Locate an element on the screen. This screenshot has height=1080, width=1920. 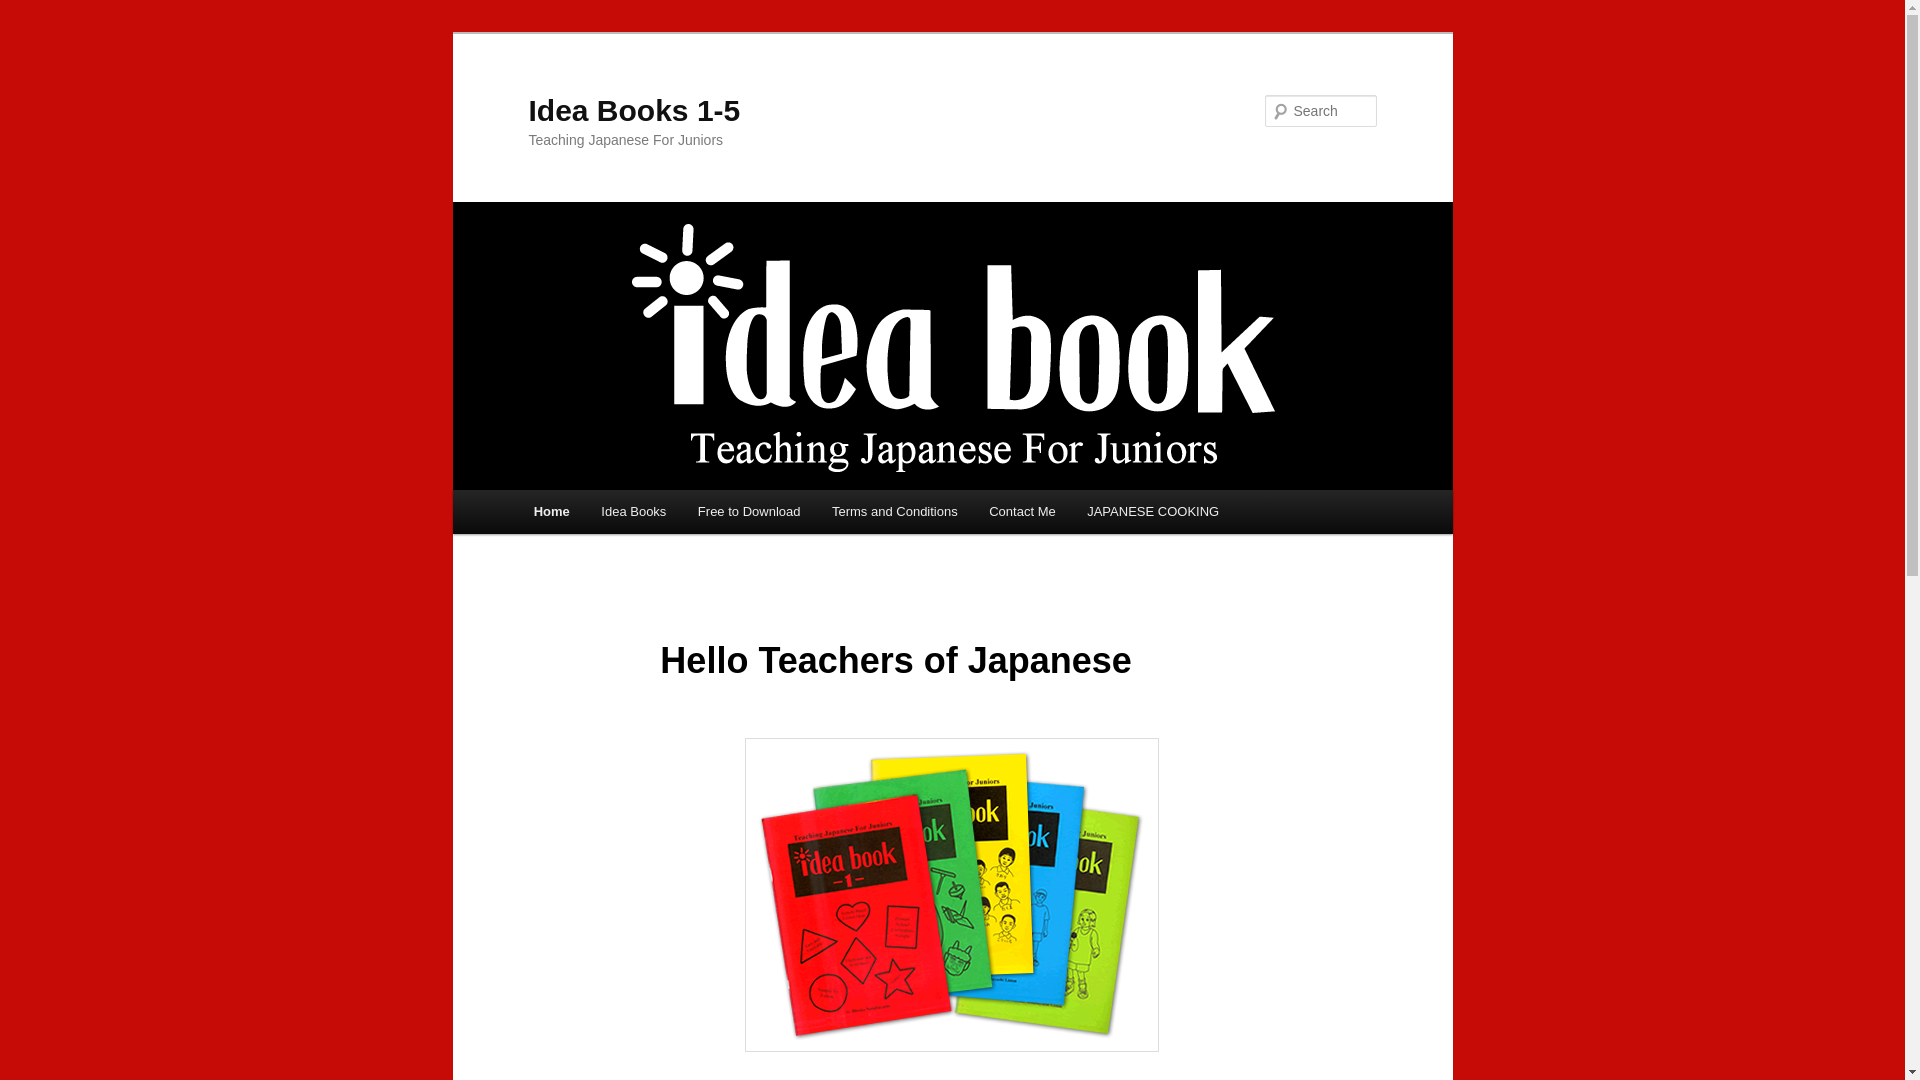
Terms and Conditions is located at coordinates (894, 512).